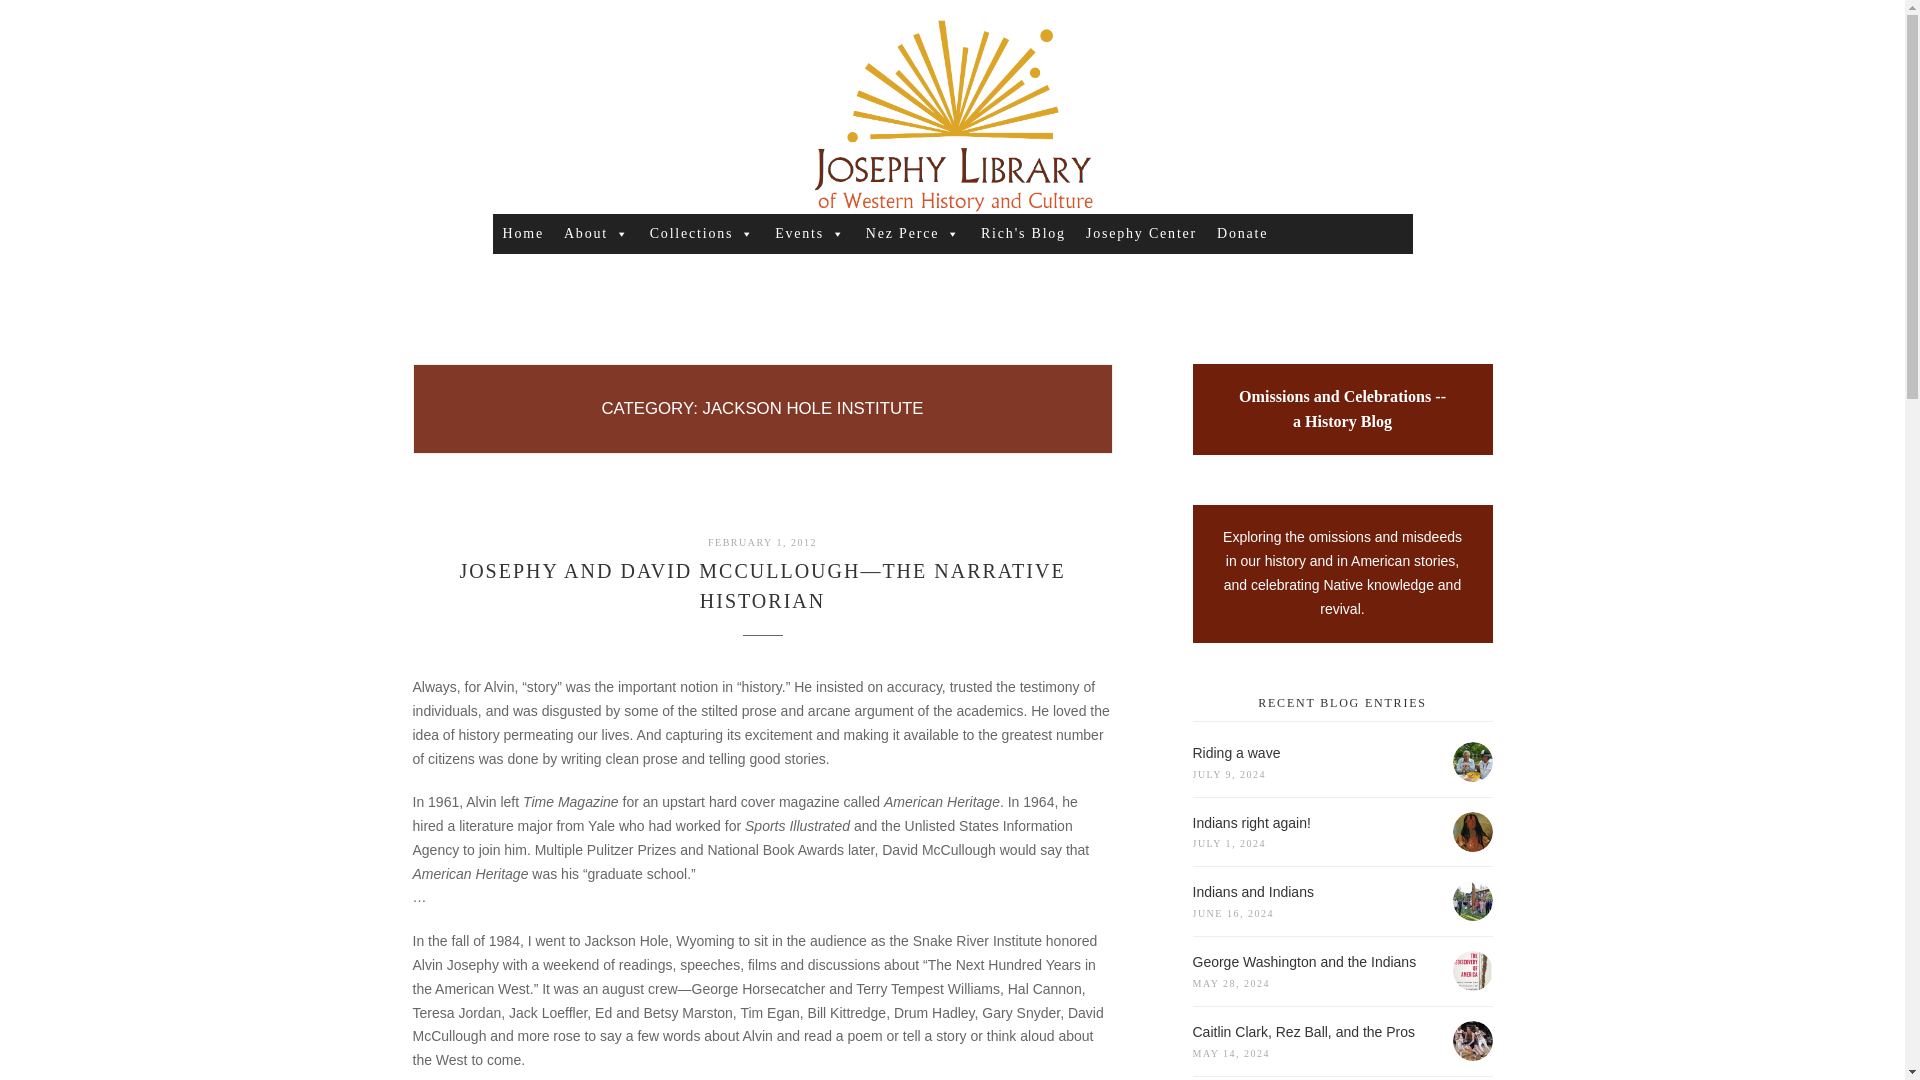 The height and width of the screenshot is (1080, 1920). What do you see at coordinates (596, 233) in the screenshot?
I see `About` at bounding box center [596, 233].